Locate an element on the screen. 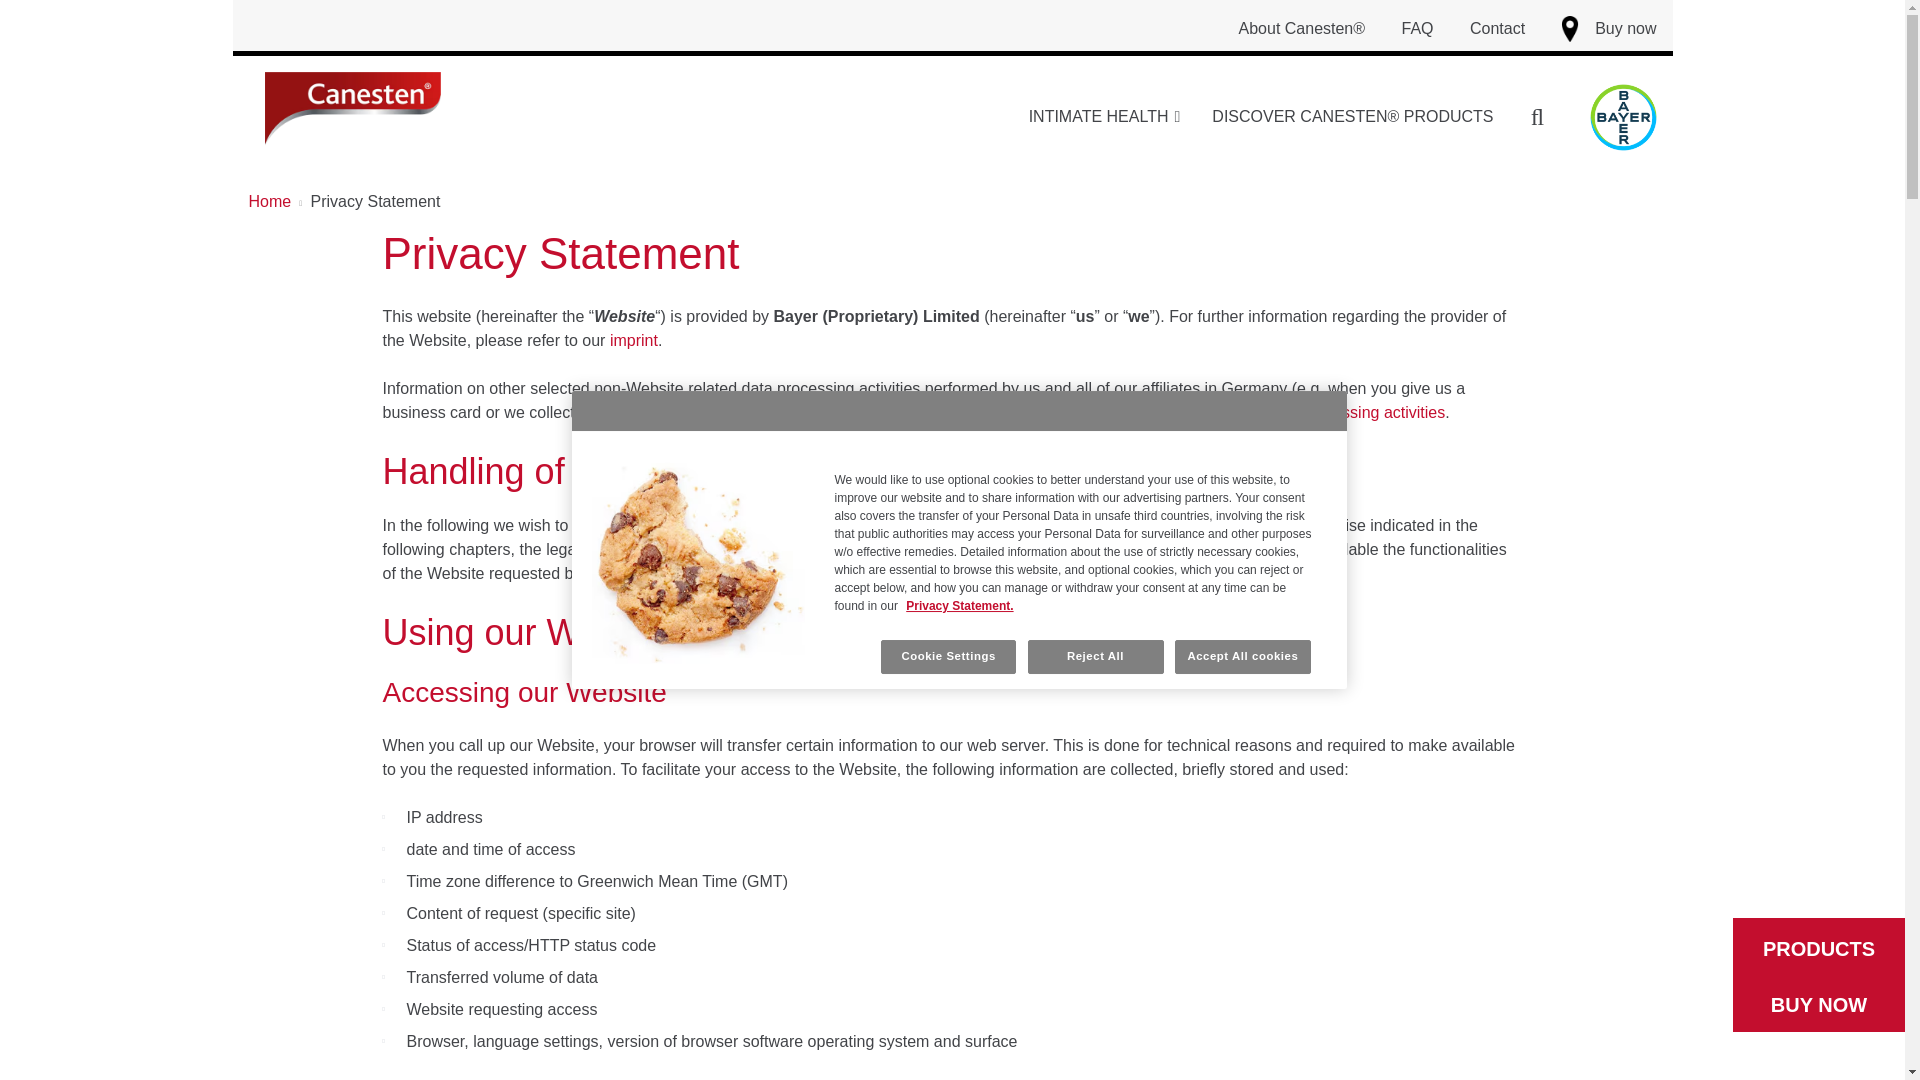 The width and height of the screenshot is (1920, 1080). Bayer is located at coordinates (1622, 118).